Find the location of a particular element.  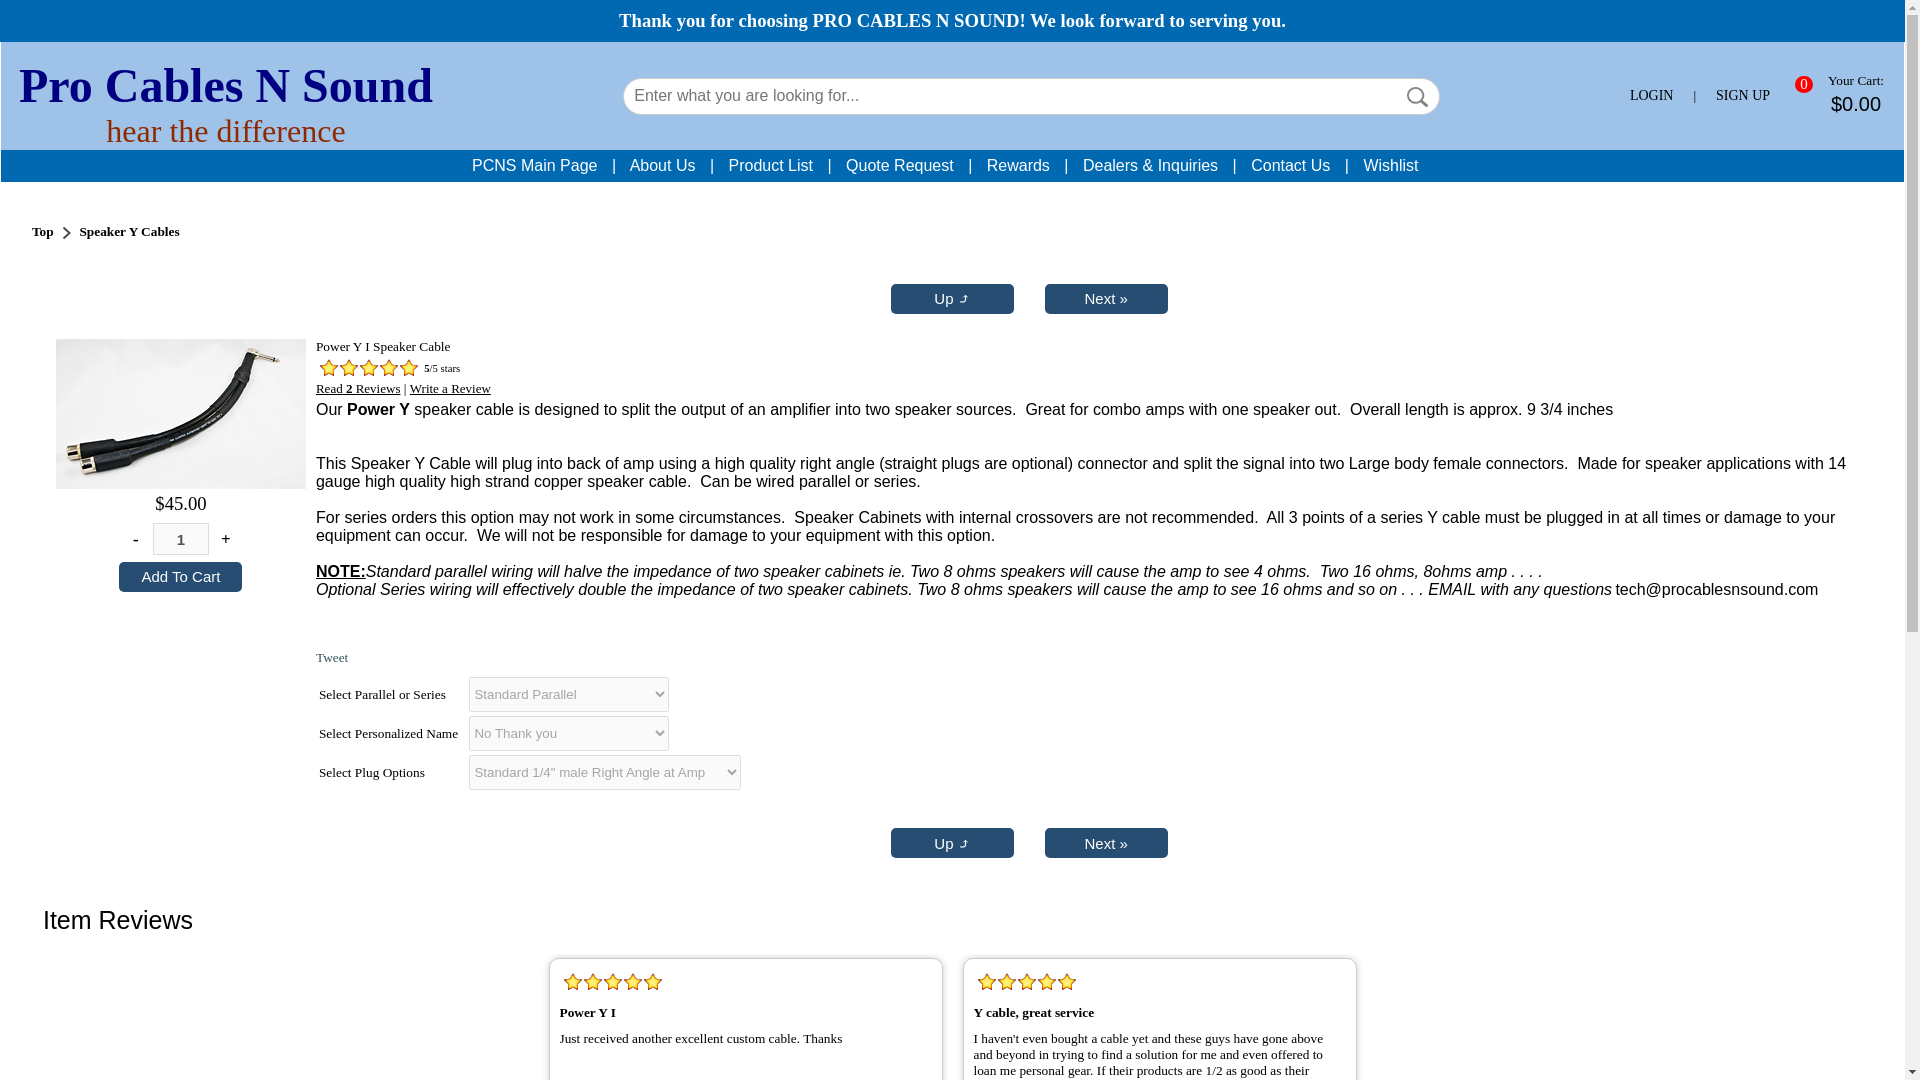

Quote Request is located at coordinates (900, 164).